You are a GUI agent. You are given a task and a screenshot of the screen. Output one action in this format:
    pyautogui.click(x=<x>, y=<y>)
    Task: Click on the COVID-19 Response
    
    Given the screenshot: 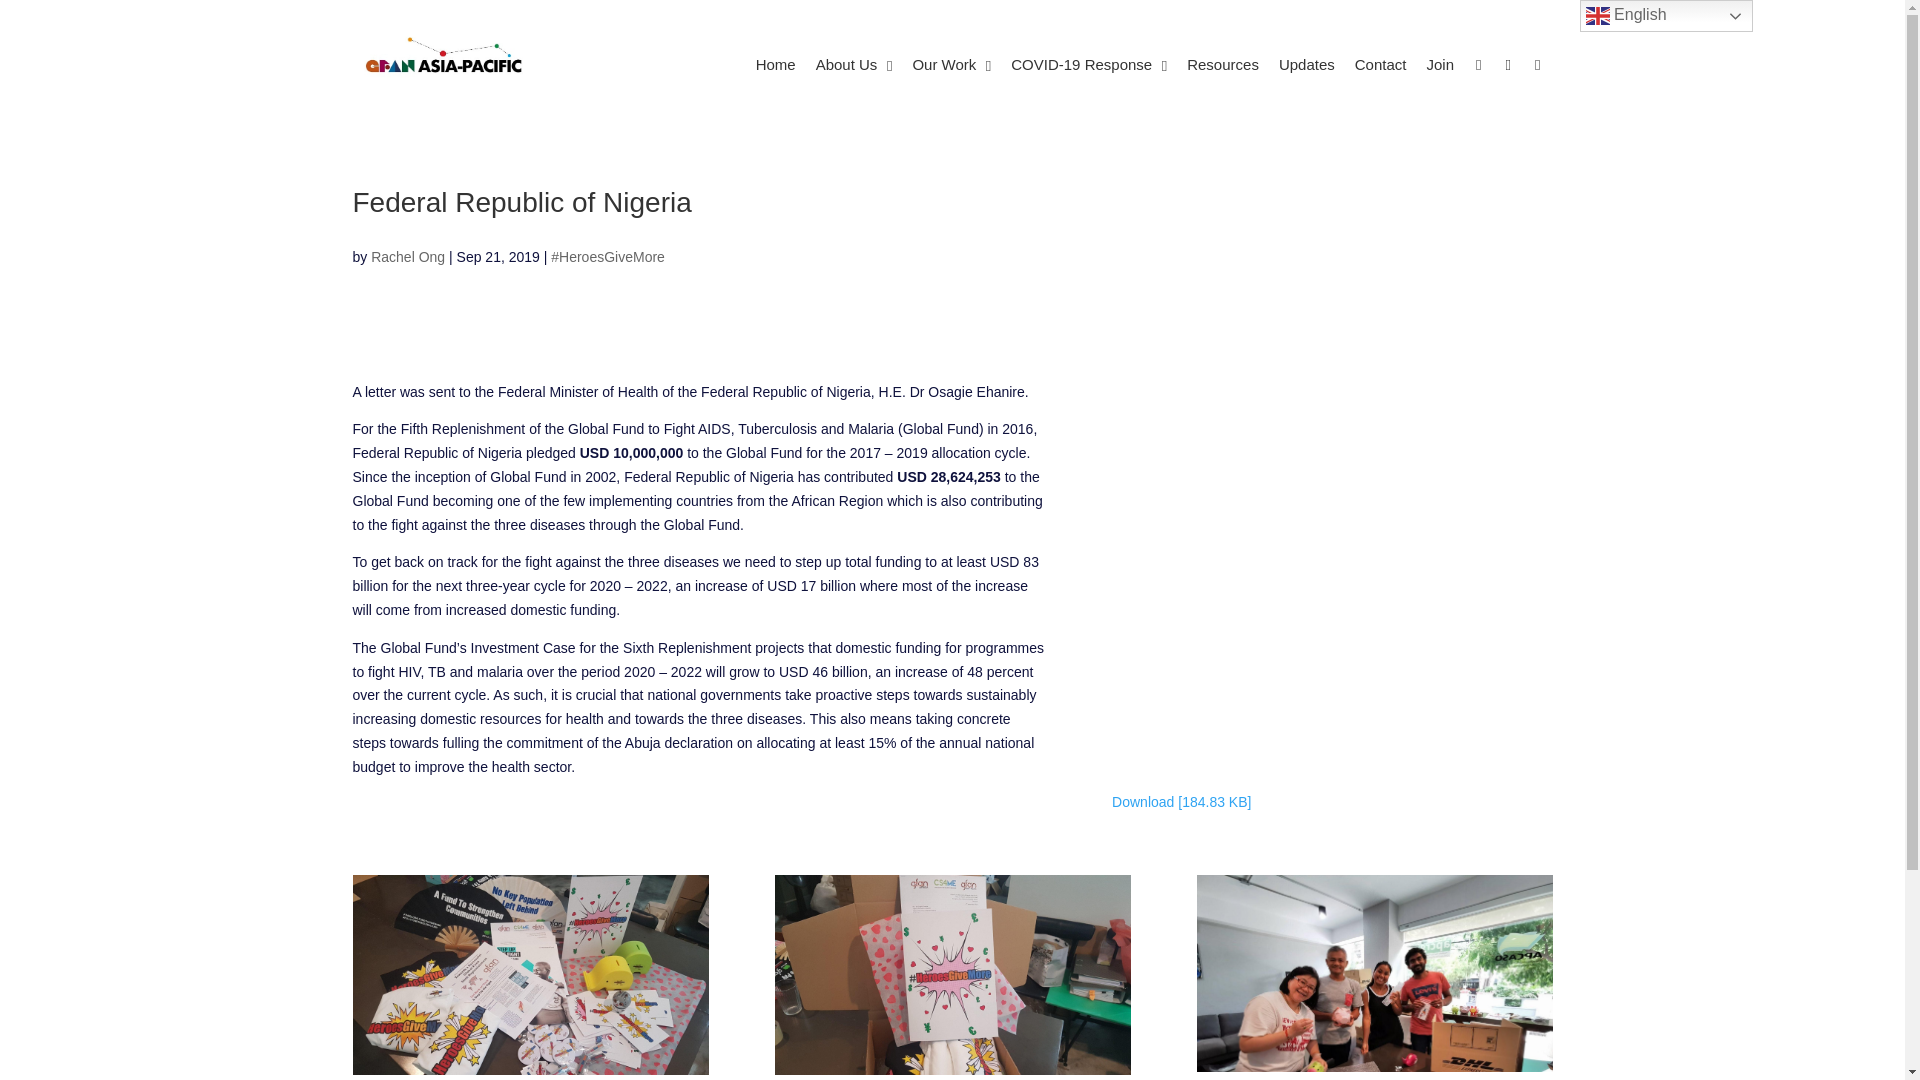 What is the action you would take?
    pyautogui.click(x=1088, y=65)
    